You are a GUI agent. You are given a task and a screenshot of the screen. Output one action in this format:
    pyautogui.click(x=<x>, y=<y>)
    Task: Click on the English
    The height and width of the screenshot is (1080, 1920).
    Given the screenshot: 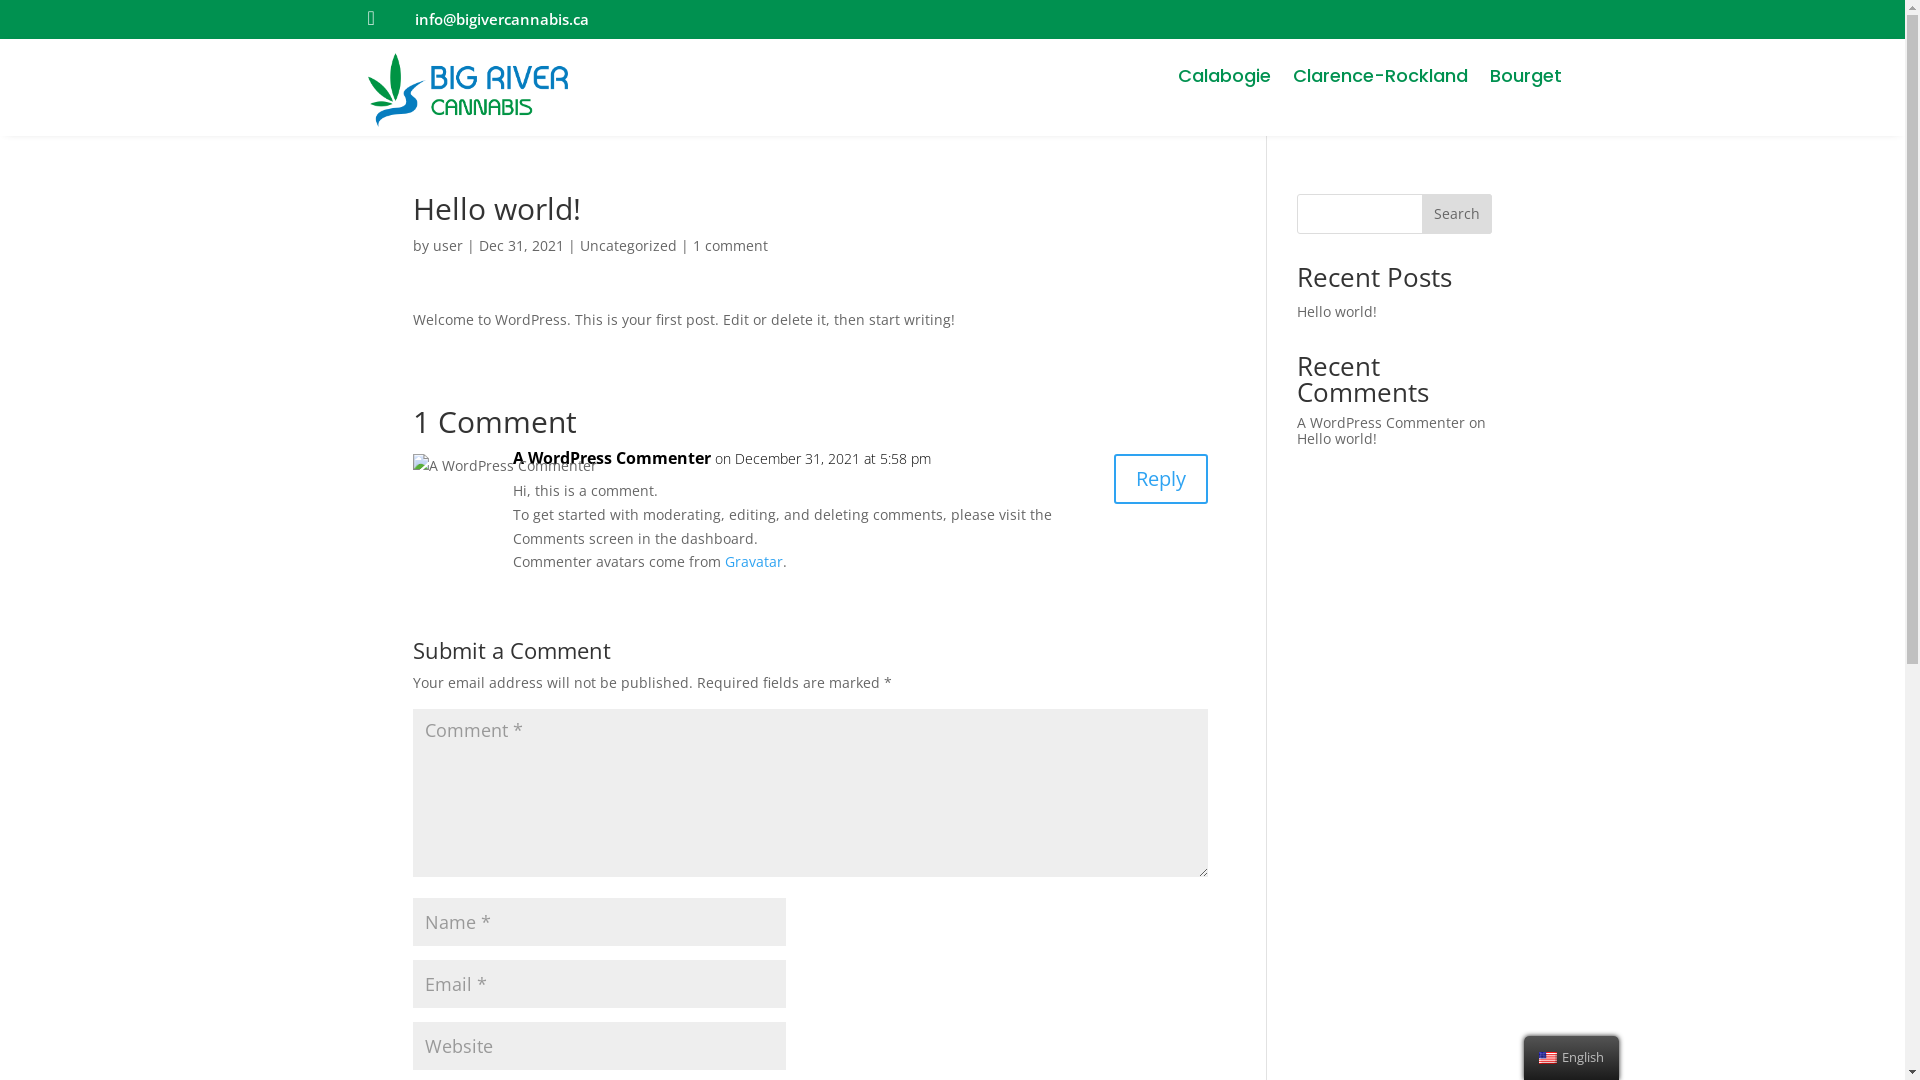 What is the action you would take?
    pyautogui.click(x=1548, y=1058)
    